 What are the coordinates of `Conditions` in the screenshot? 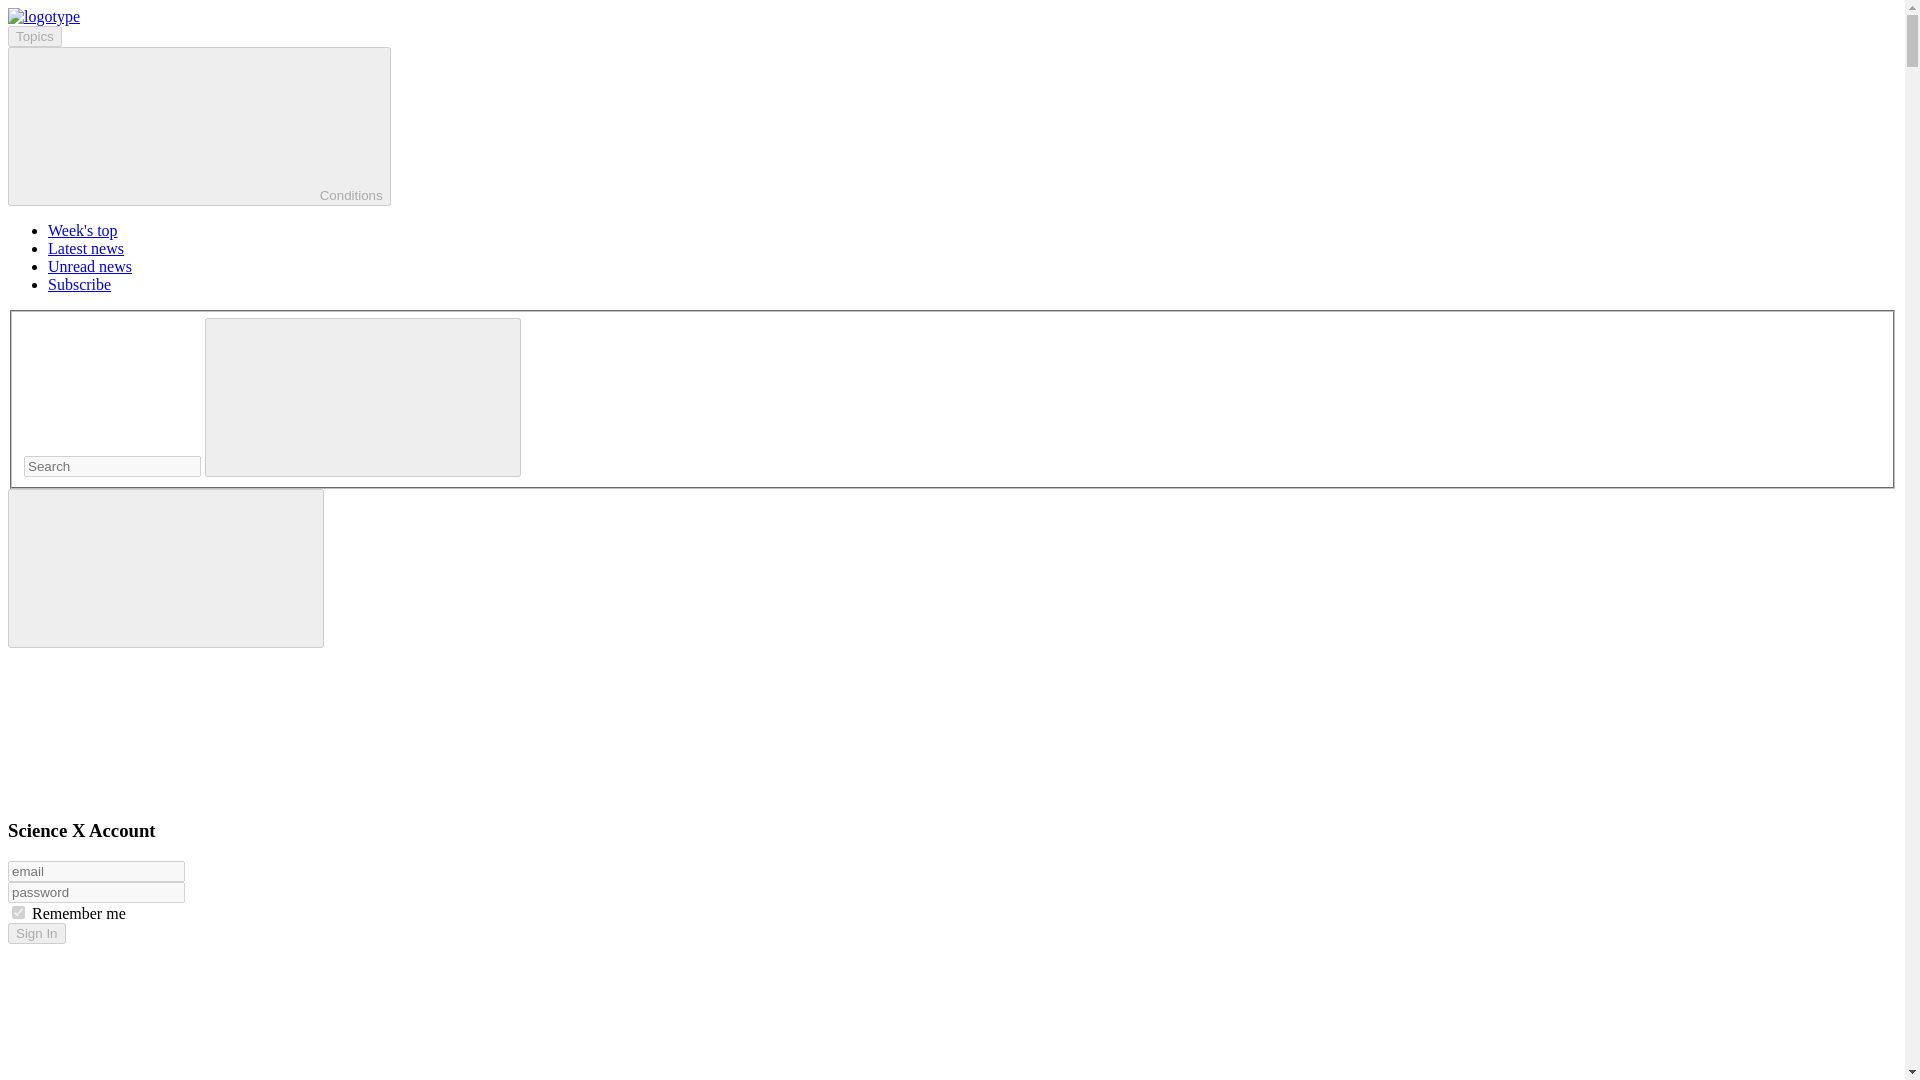 It's located at (199, 126).